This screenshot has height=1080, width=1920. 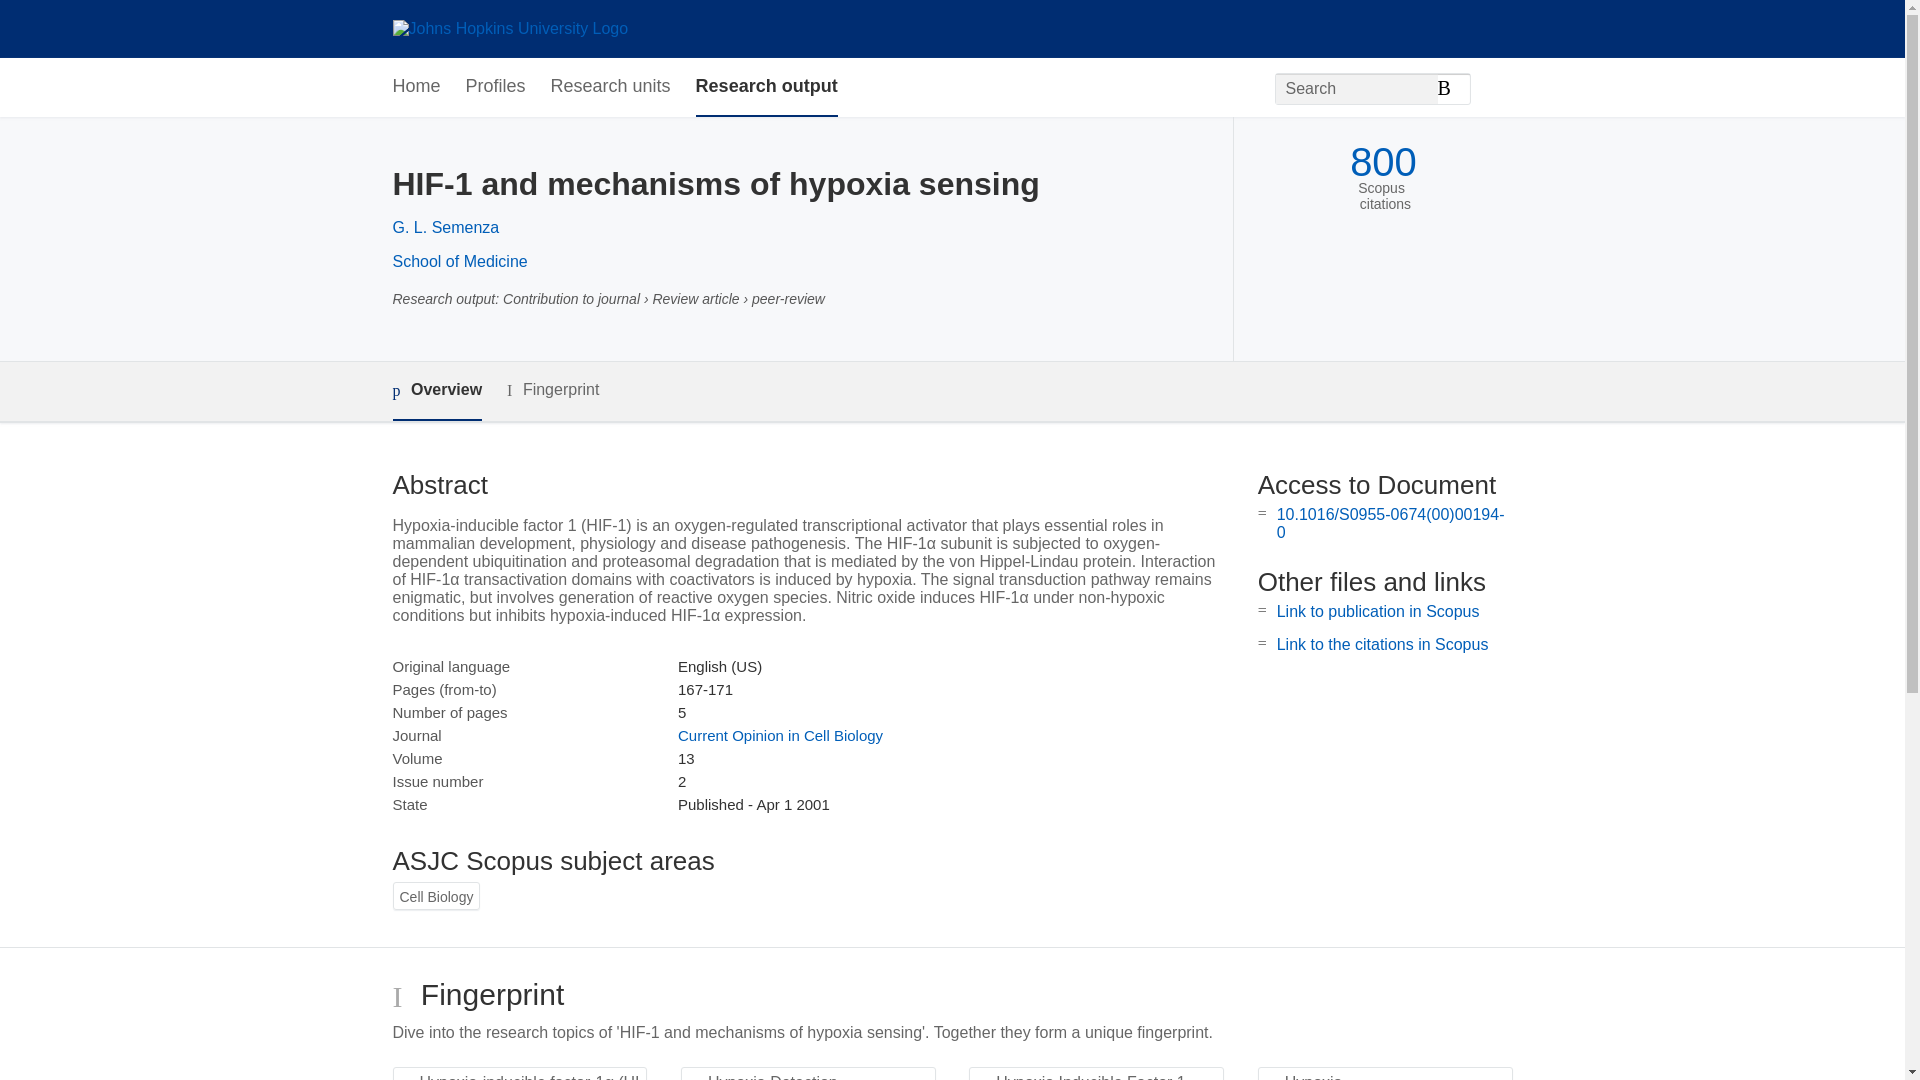 I want to click on G. L. Semenza, so click(x=445, y=228).